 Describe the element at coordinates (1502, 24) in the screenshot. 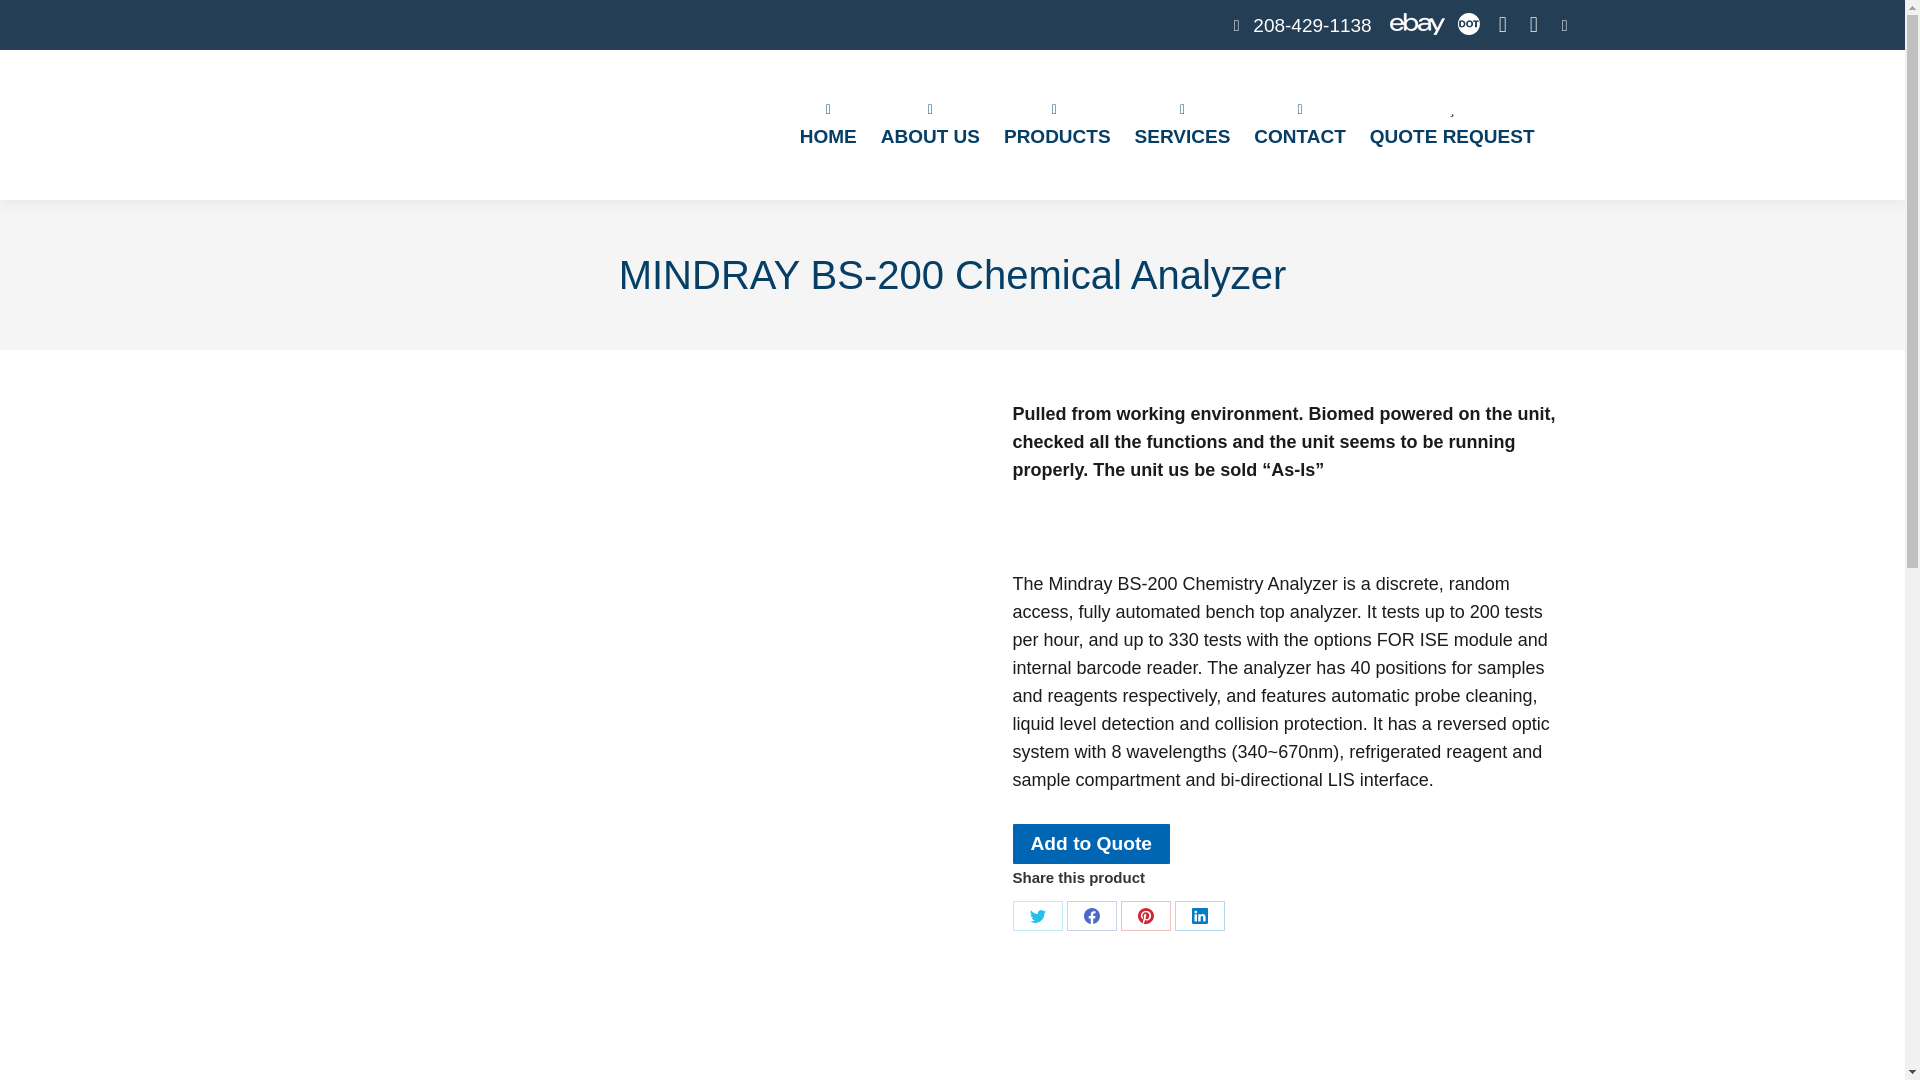

I see `Facebook page opens in new window` at that location.